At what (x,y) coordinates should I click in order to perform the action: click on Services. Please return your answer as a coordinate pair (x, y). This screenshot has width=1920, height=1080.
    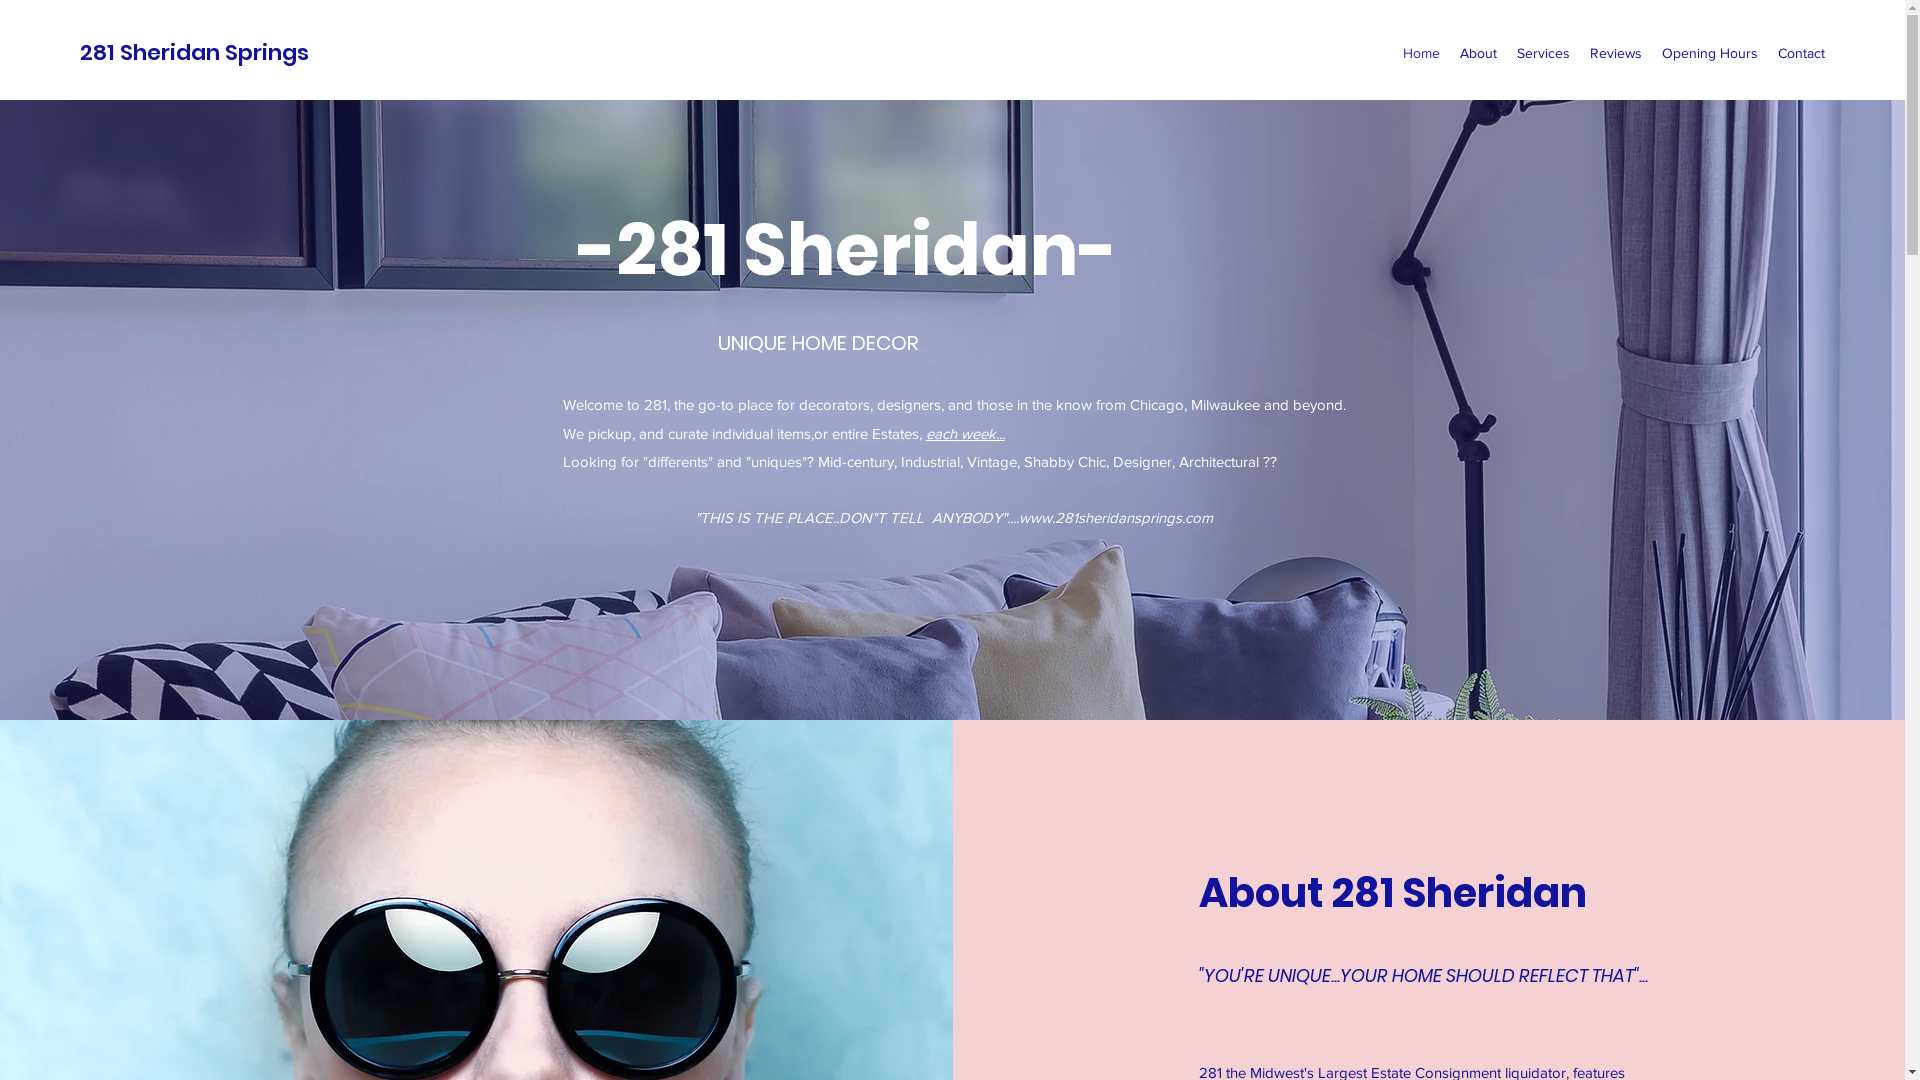
    Looking at the image, I should click on (1544, 53).